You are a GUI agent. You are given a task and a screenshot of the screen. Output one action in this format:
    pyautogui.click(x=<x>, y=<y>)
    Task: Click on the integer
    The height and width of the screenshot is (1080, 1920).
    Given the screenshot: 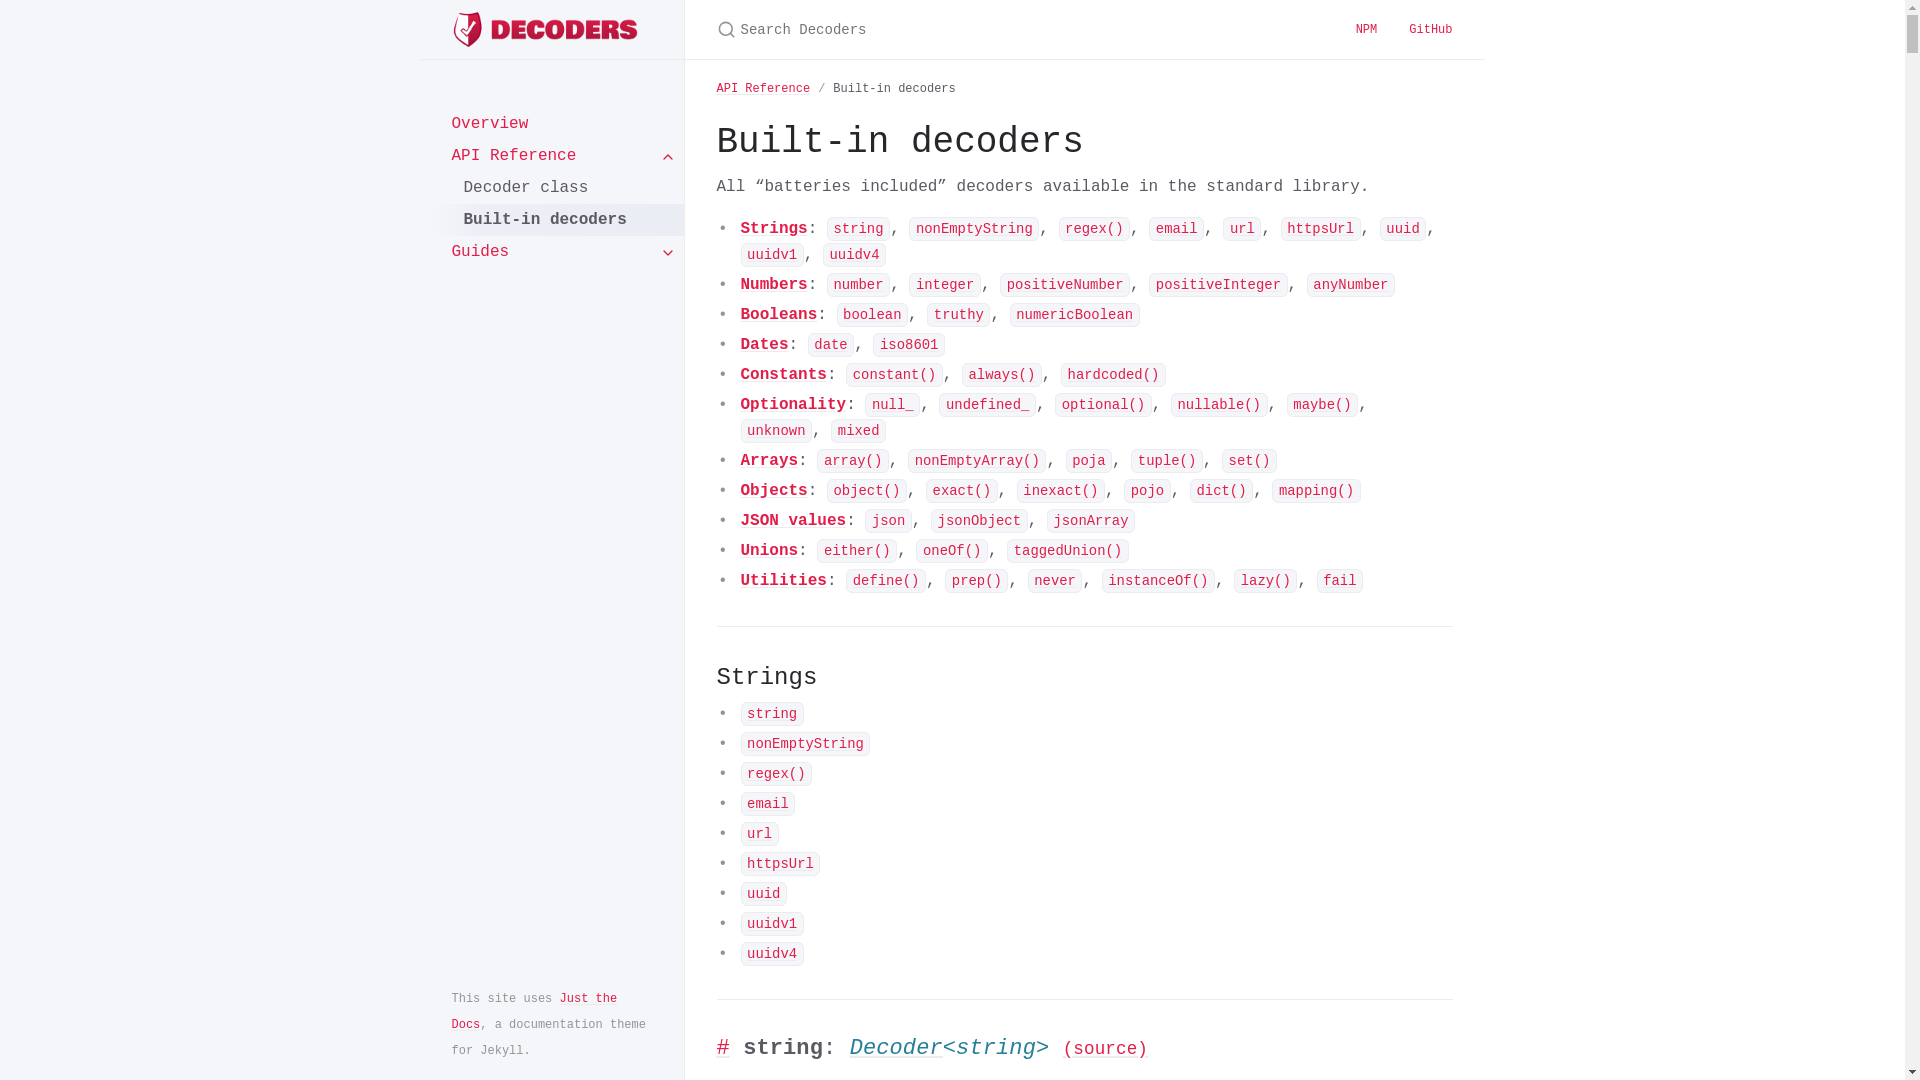 What is the action you would take?
    pyautogui.click(x=945, y=285)
    